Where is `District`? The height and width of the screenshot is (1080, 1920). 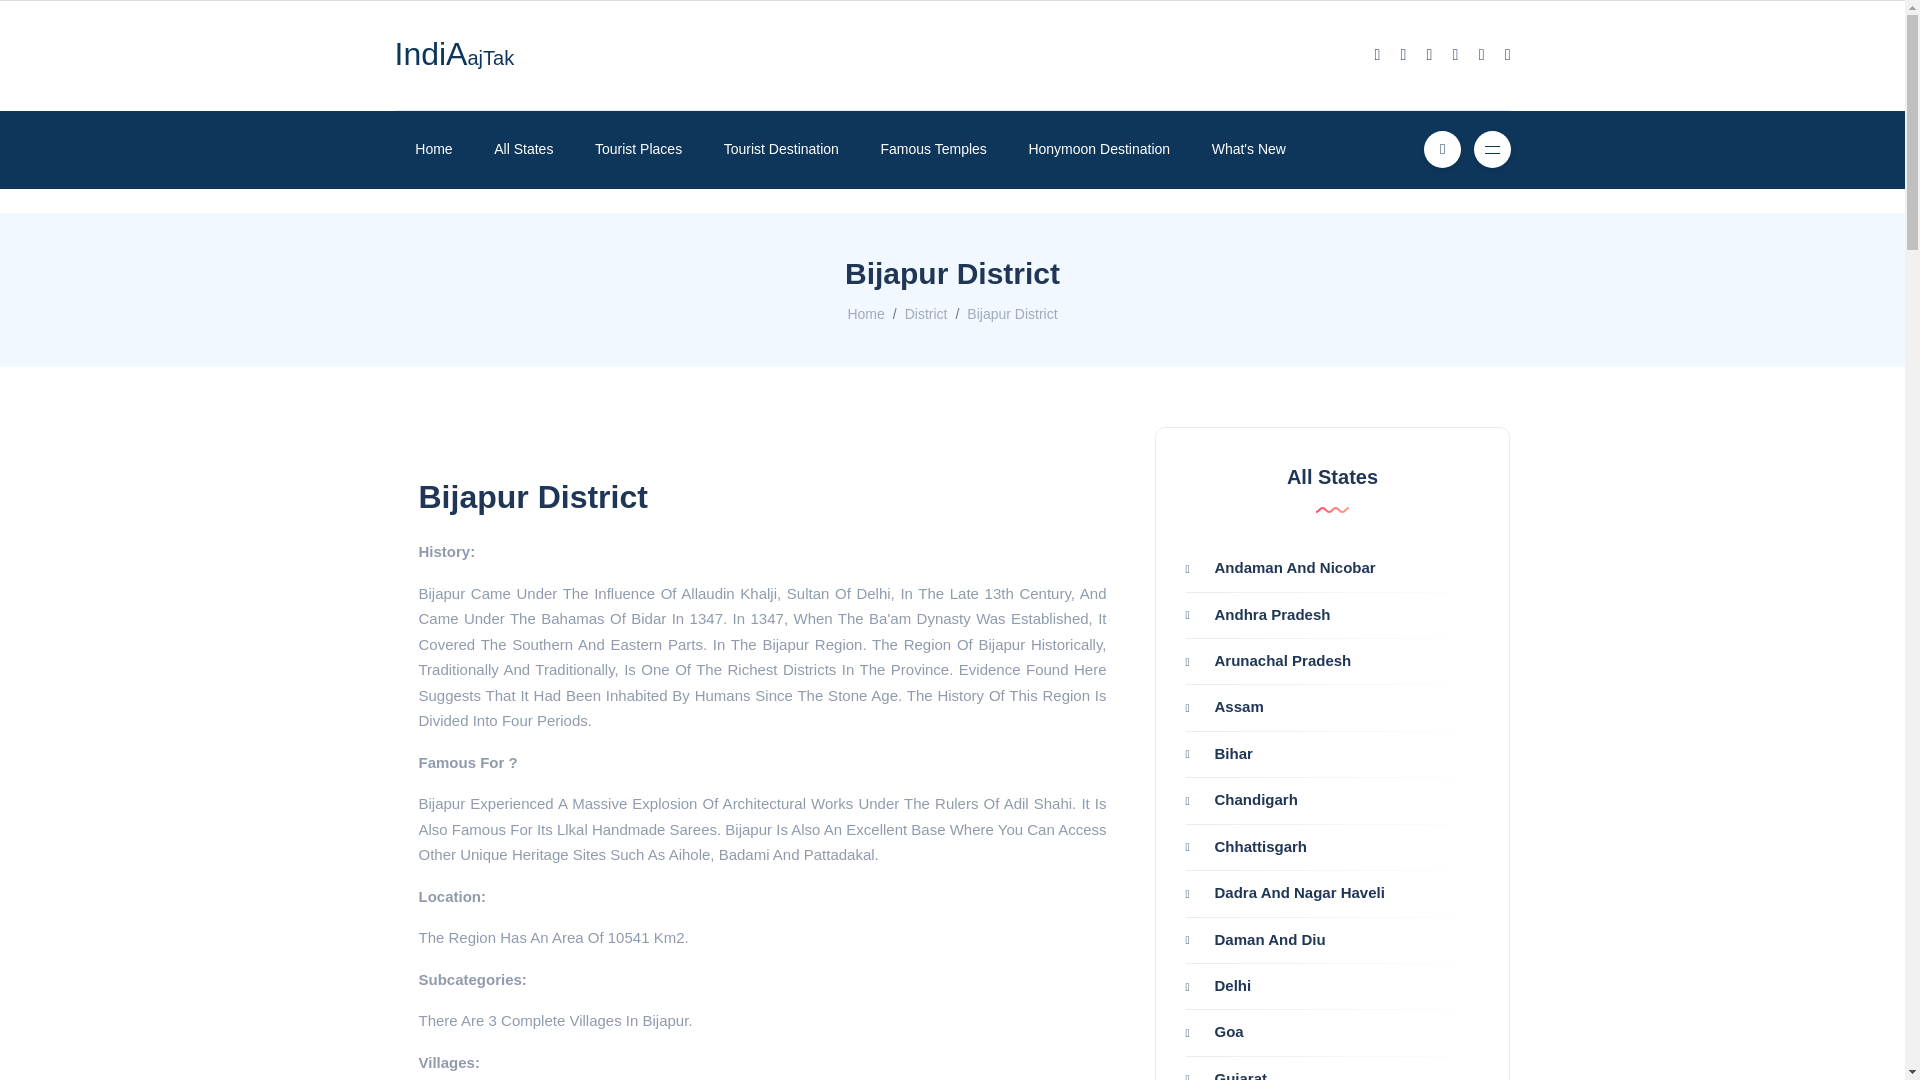 District is located at coordinates (926, 313).